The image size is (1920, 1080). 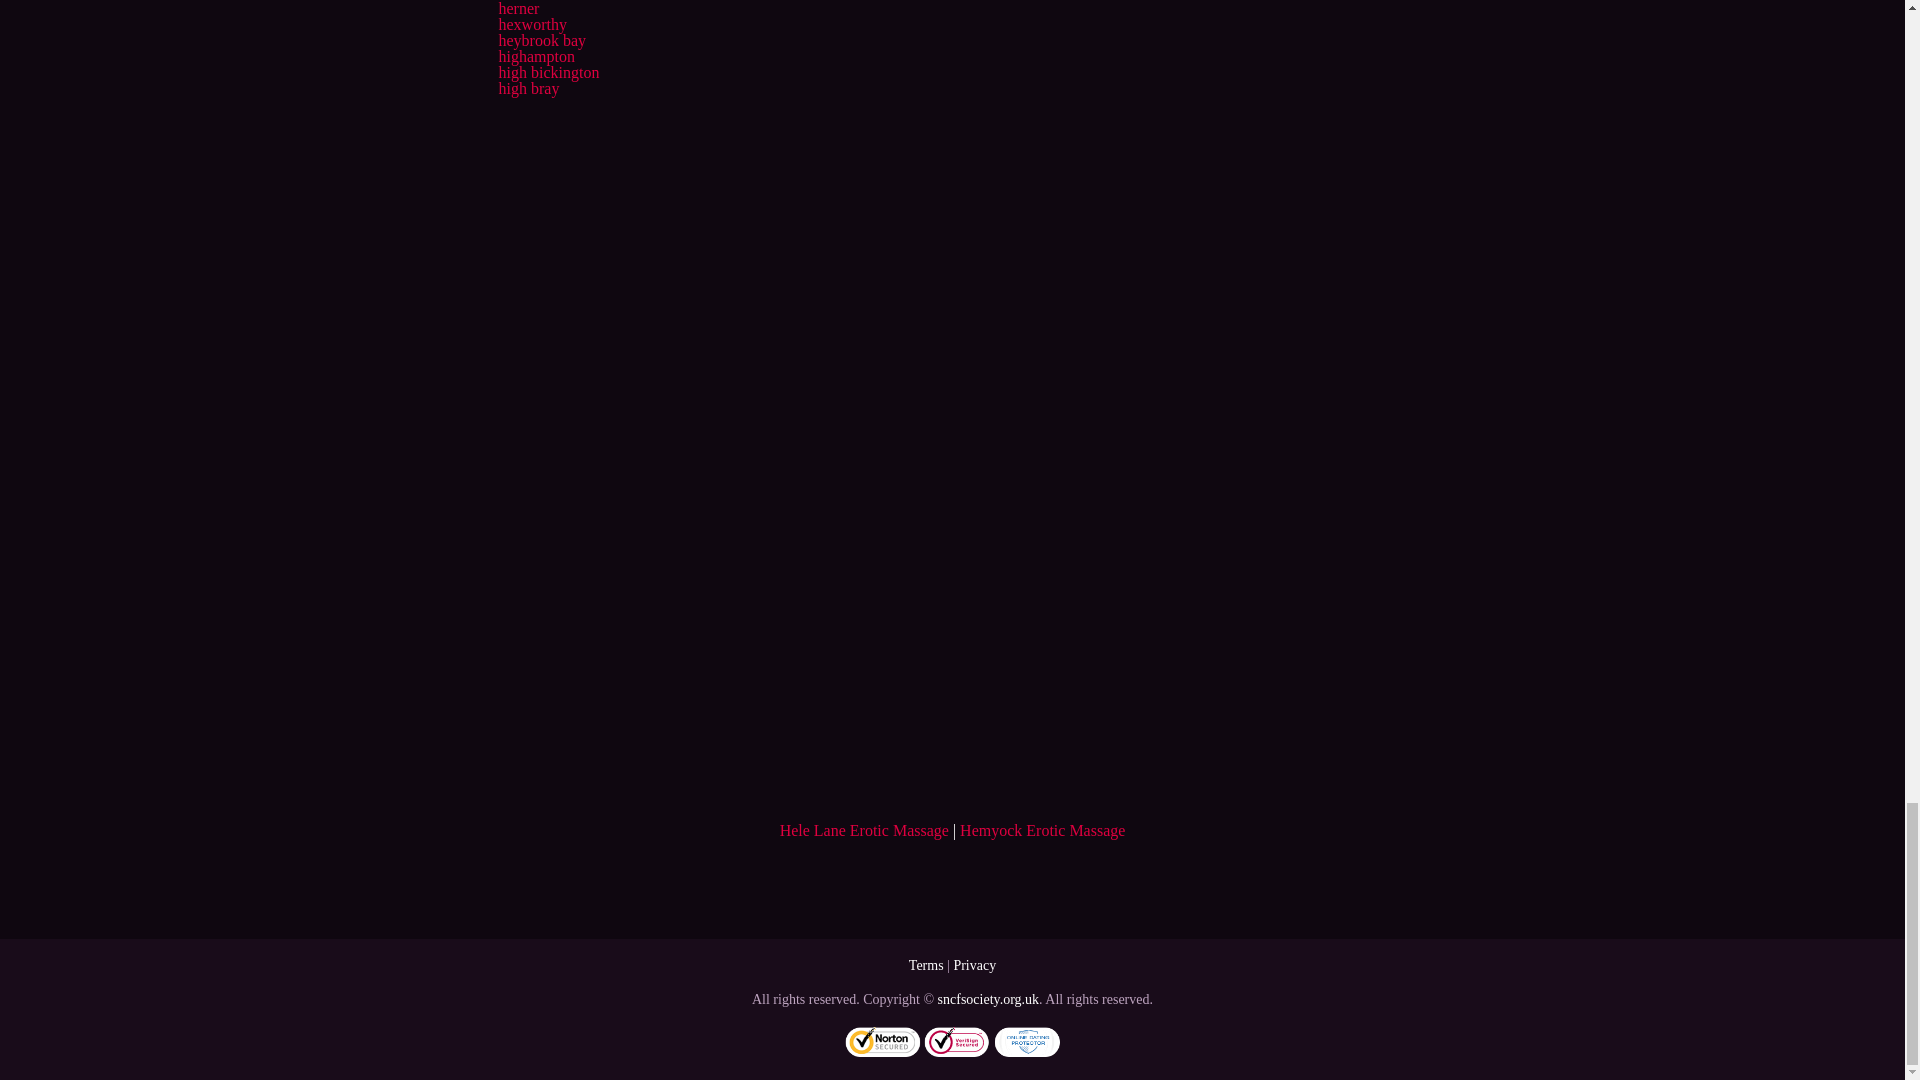 What do you see at coordinates (926, 965) in the screenshot?
I see `Terms` at bounding box center [926, 965].